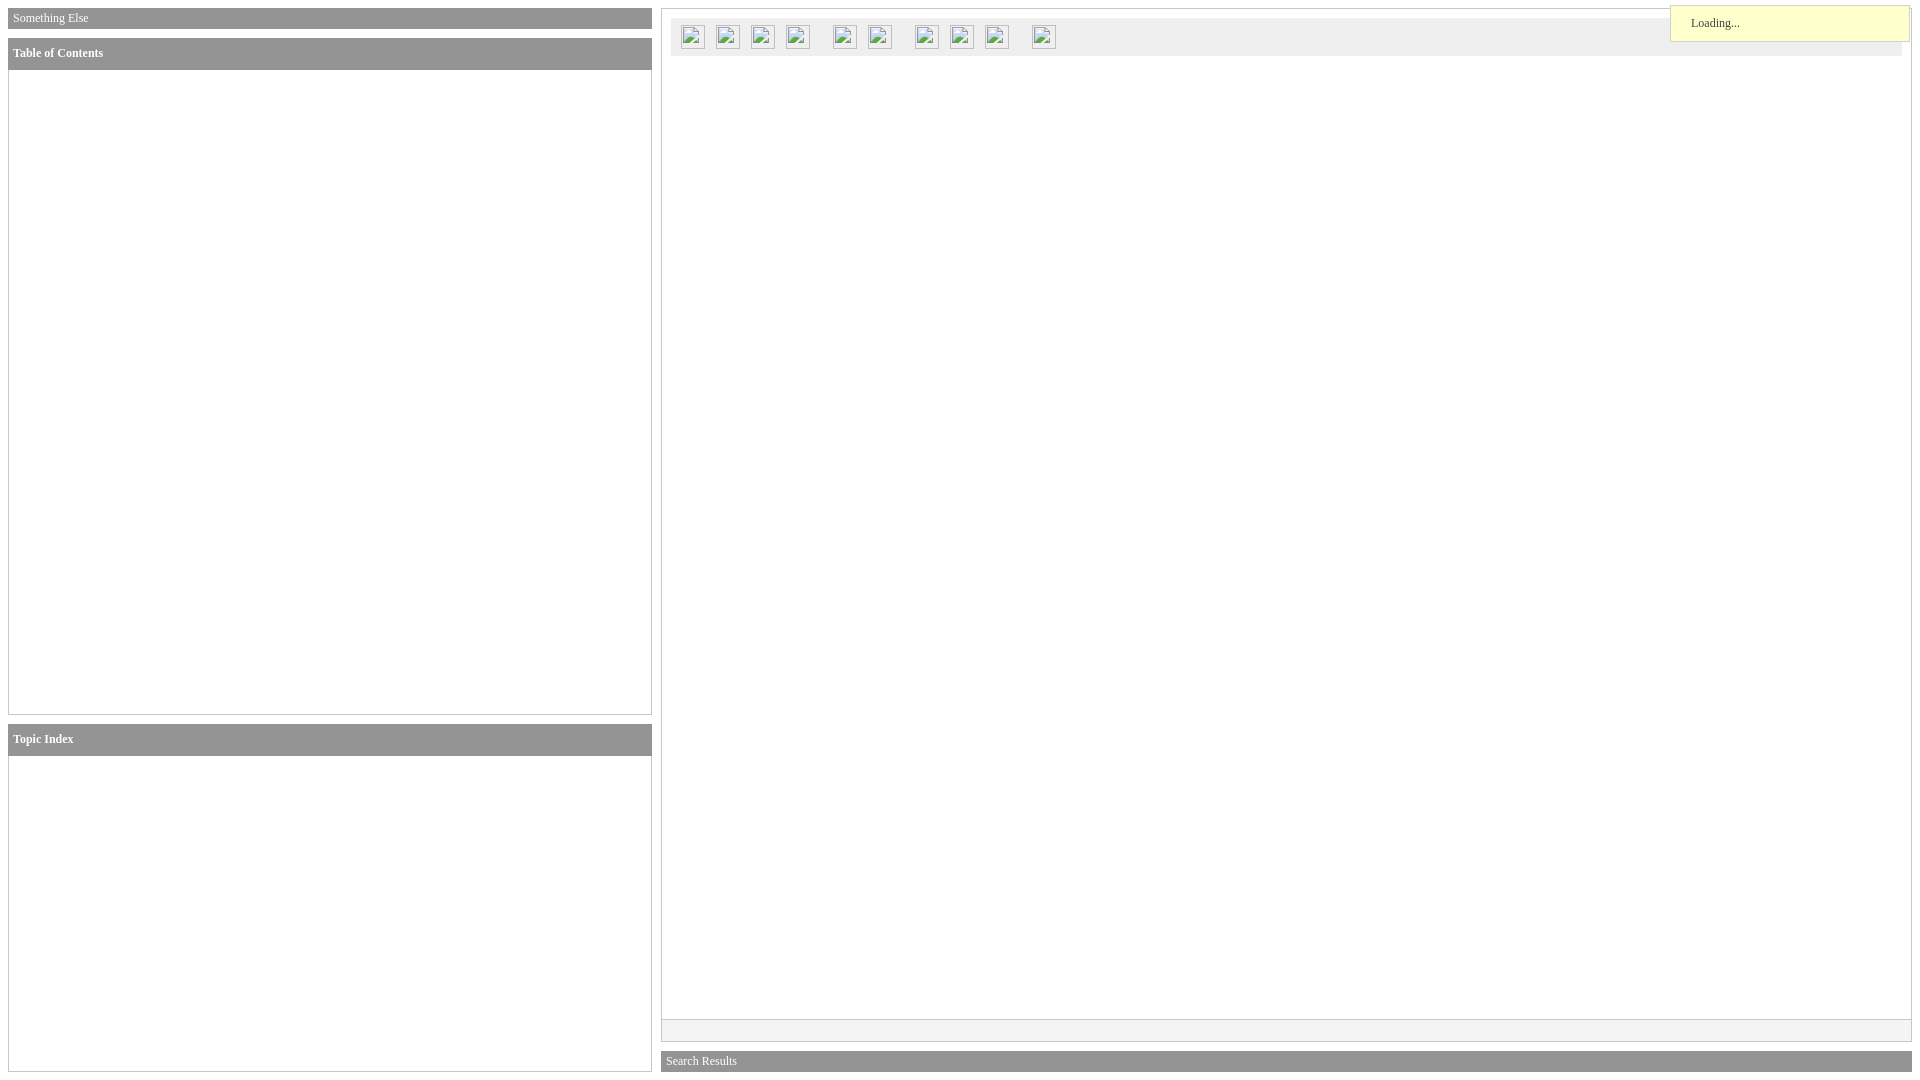  What do you see at coordinates (927, 36) in the screenshot?
I see `Highlight Text` at bounding box center [927, 36].